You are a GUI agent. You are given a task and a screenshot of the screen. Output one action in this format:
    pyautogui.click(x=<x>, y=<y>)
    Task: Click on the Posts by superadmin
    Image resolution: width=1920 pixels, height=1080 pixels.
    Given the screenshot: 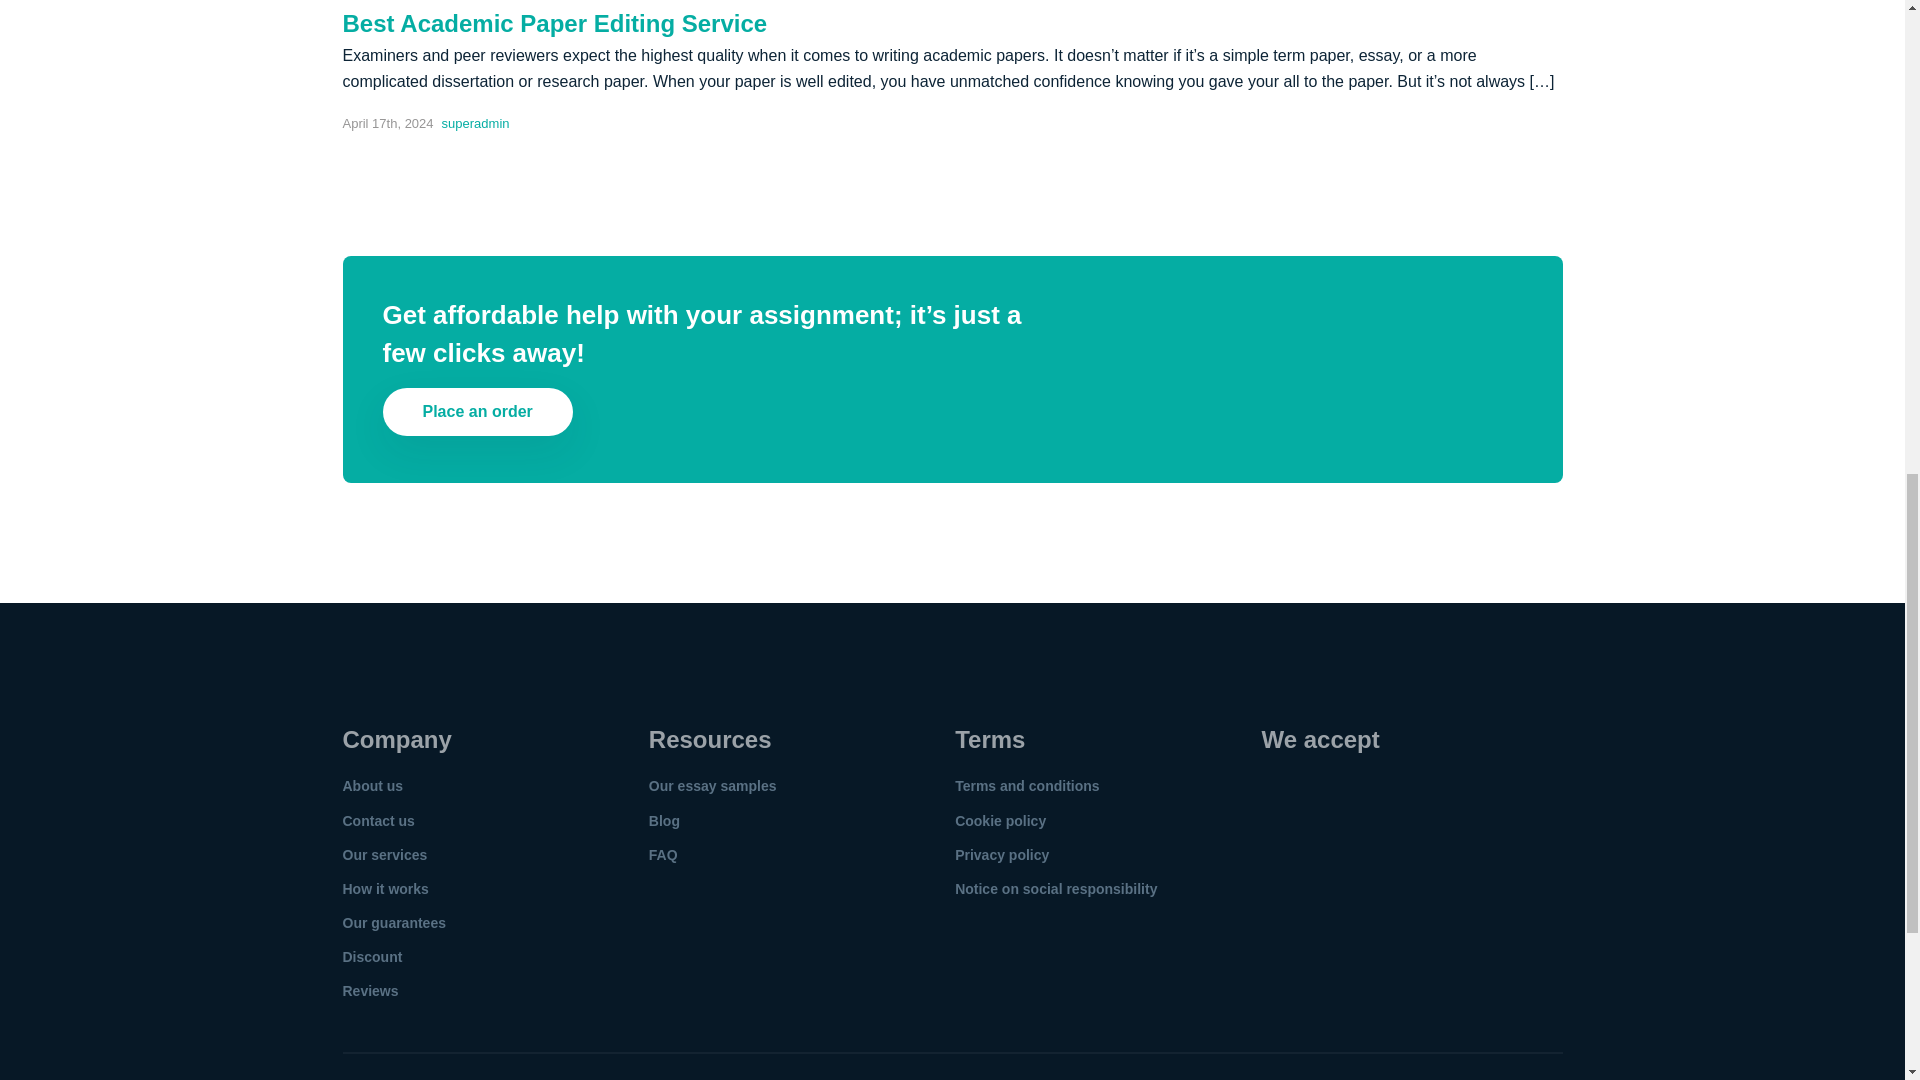 What is the action you would take?
    pyautogui.click(x=476, y=124)
    